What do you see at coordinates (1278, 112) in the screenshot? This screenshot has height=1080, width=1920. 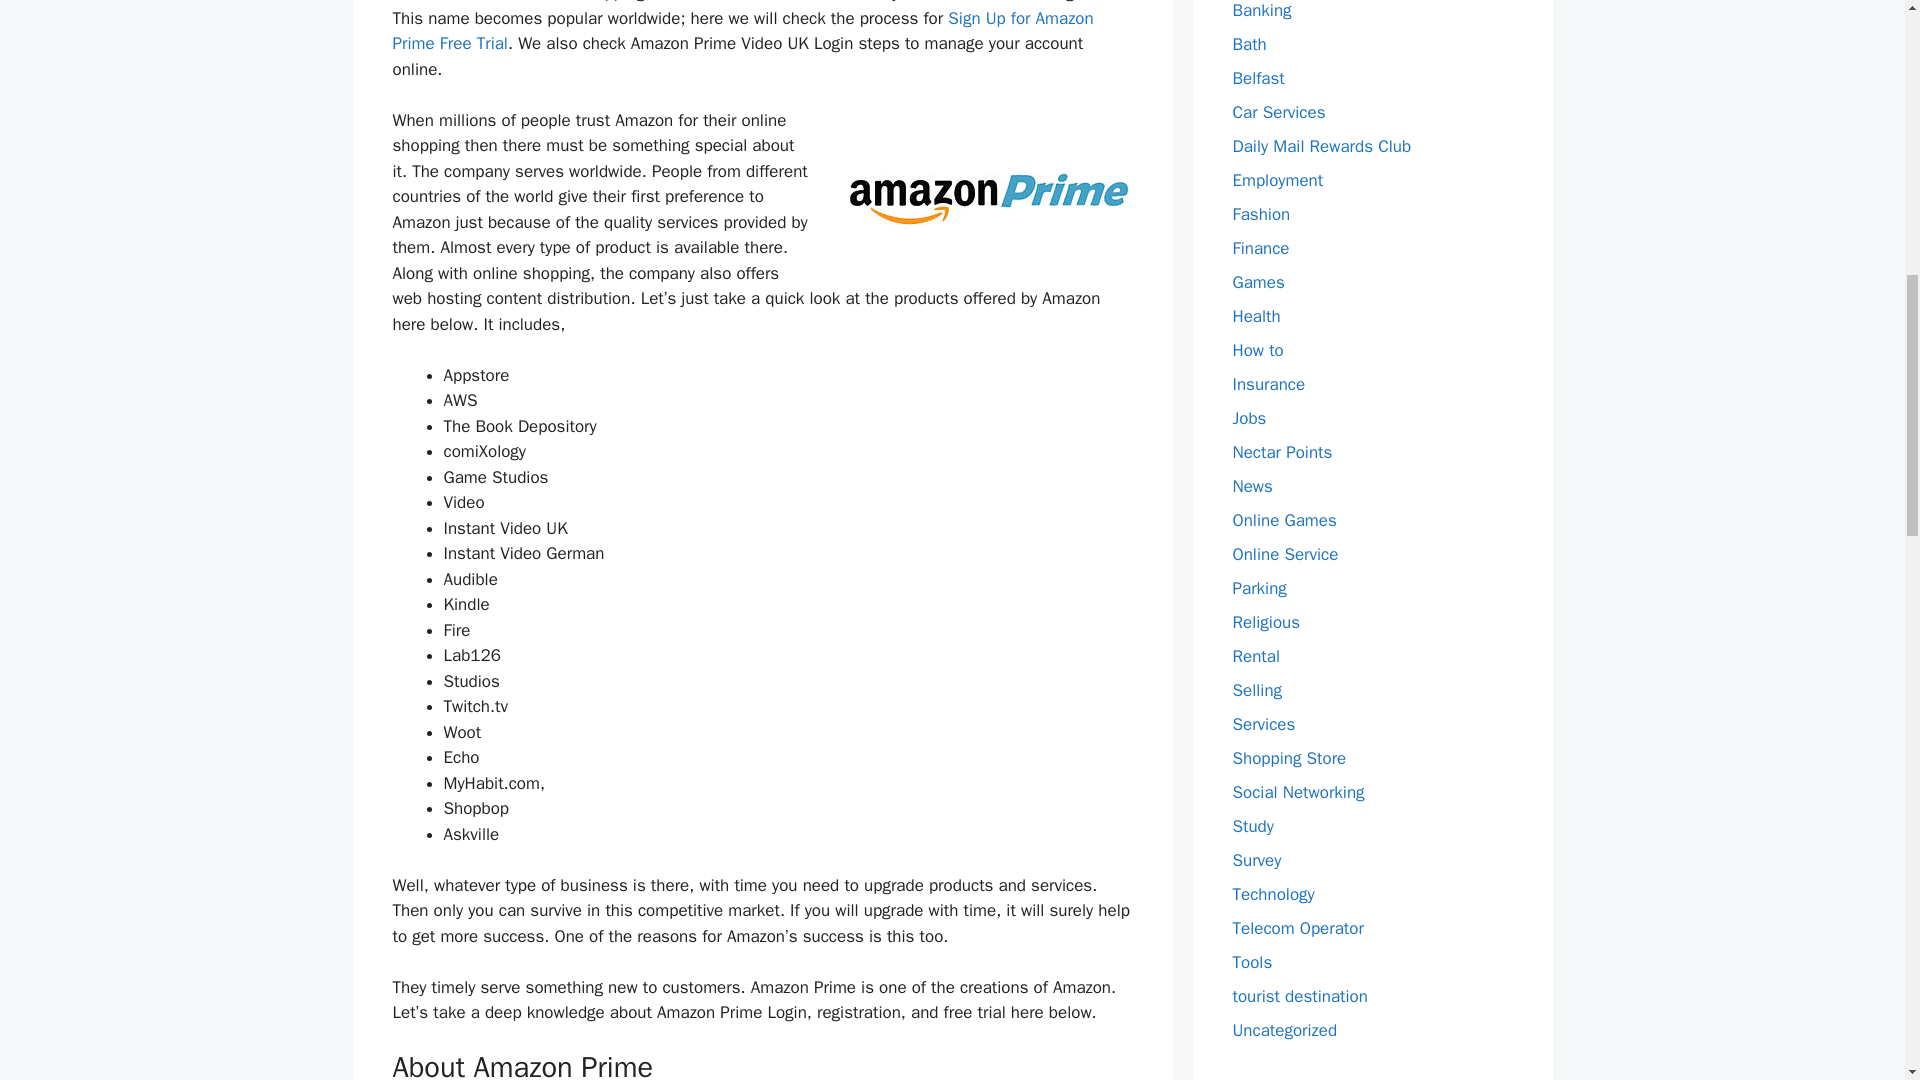 I see `Car Services` at bounding box center [1278, 112].